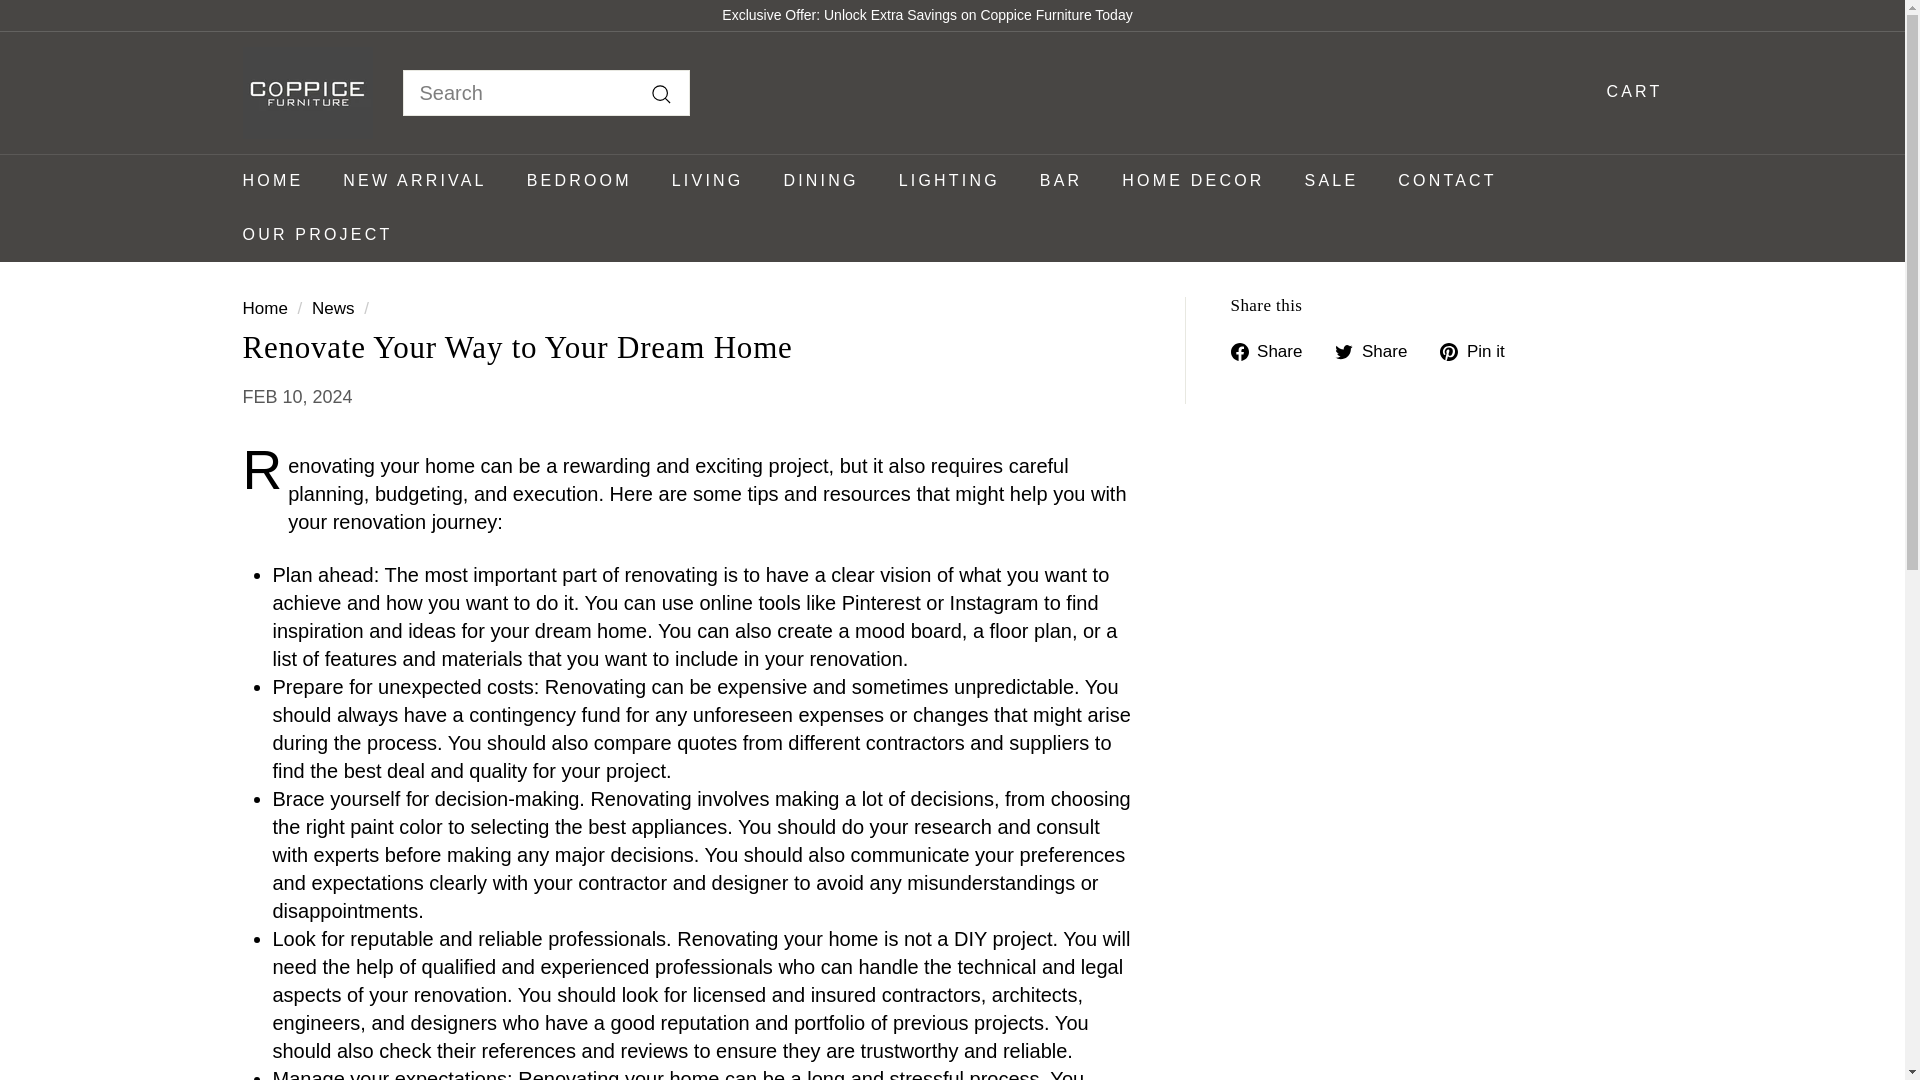 The height and width of the screenshot is (1080, 1920). Describe the element at coordinates (1627, 15) in the screenshot. I see `Instagram` at that location.